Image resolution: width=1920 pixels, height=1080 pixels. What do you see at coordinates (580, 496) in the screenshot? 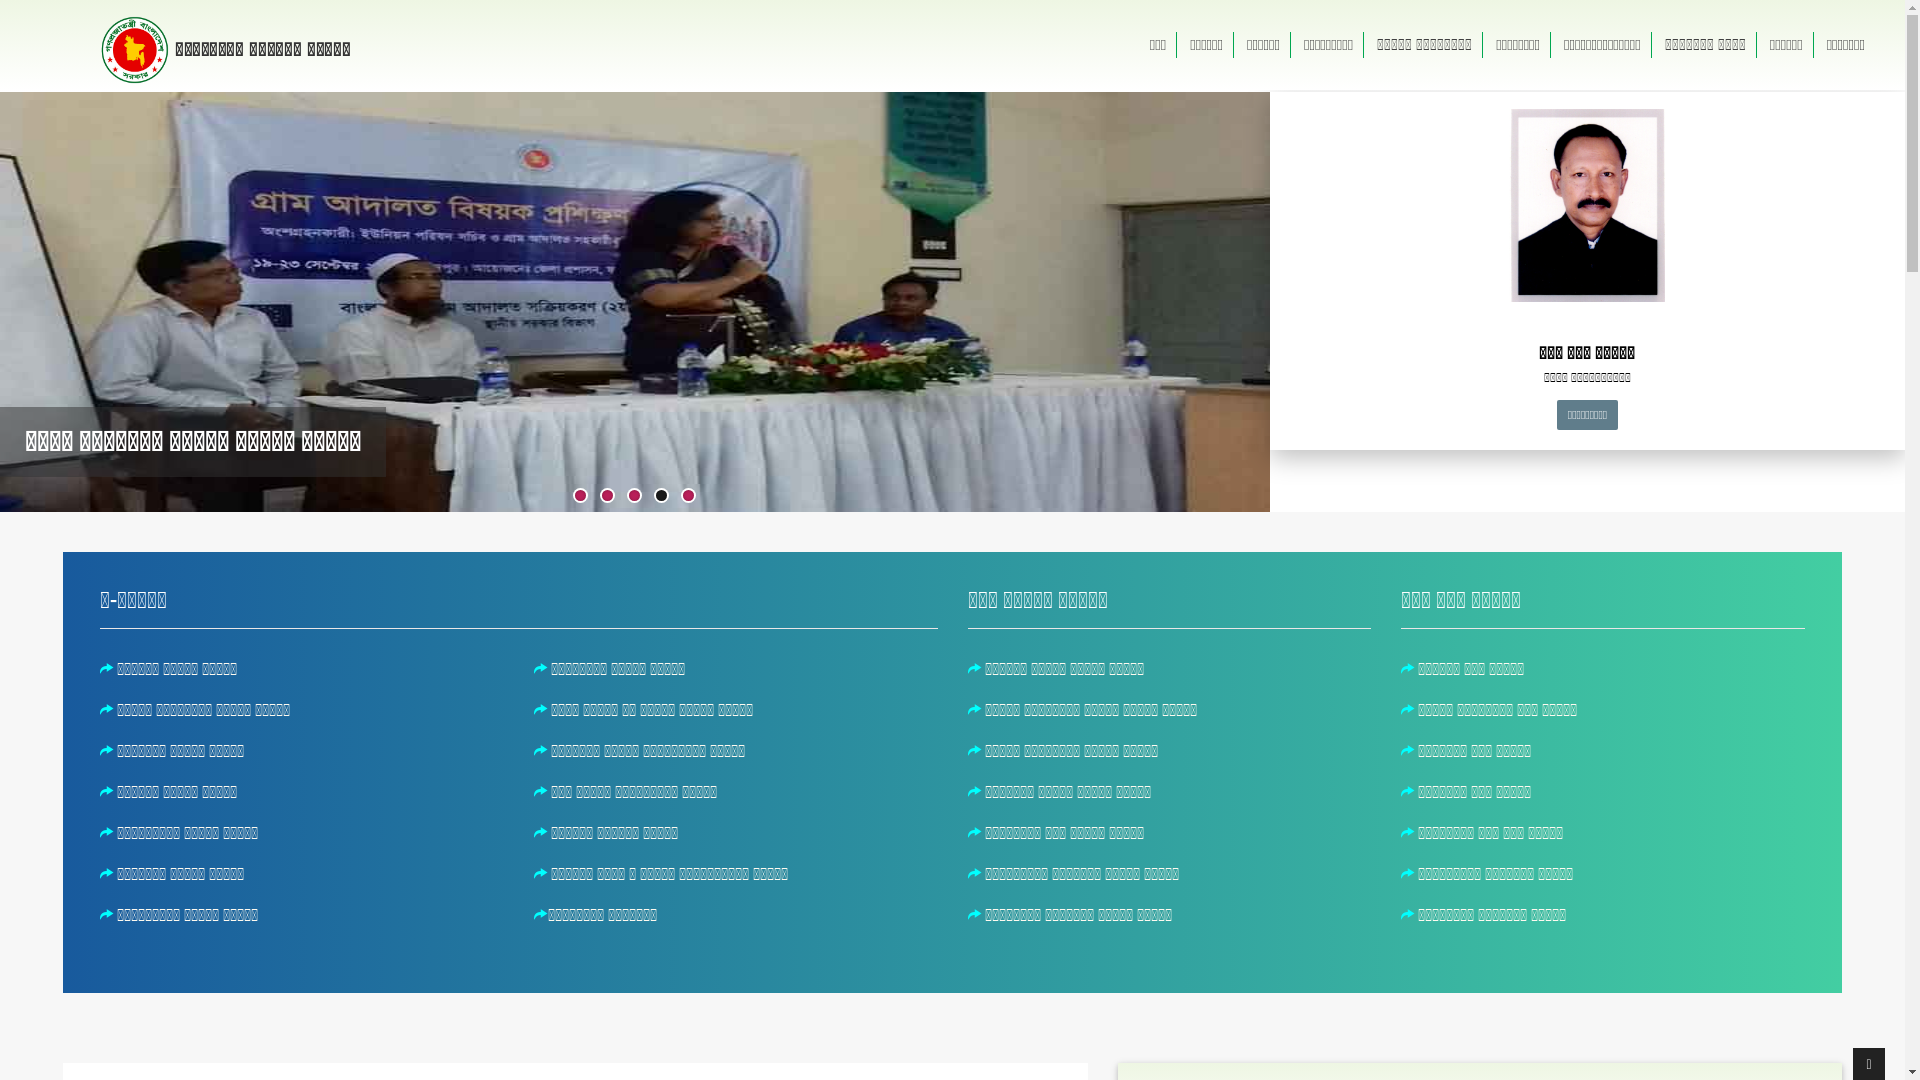
I see `1` at bounding box center [580, 496].